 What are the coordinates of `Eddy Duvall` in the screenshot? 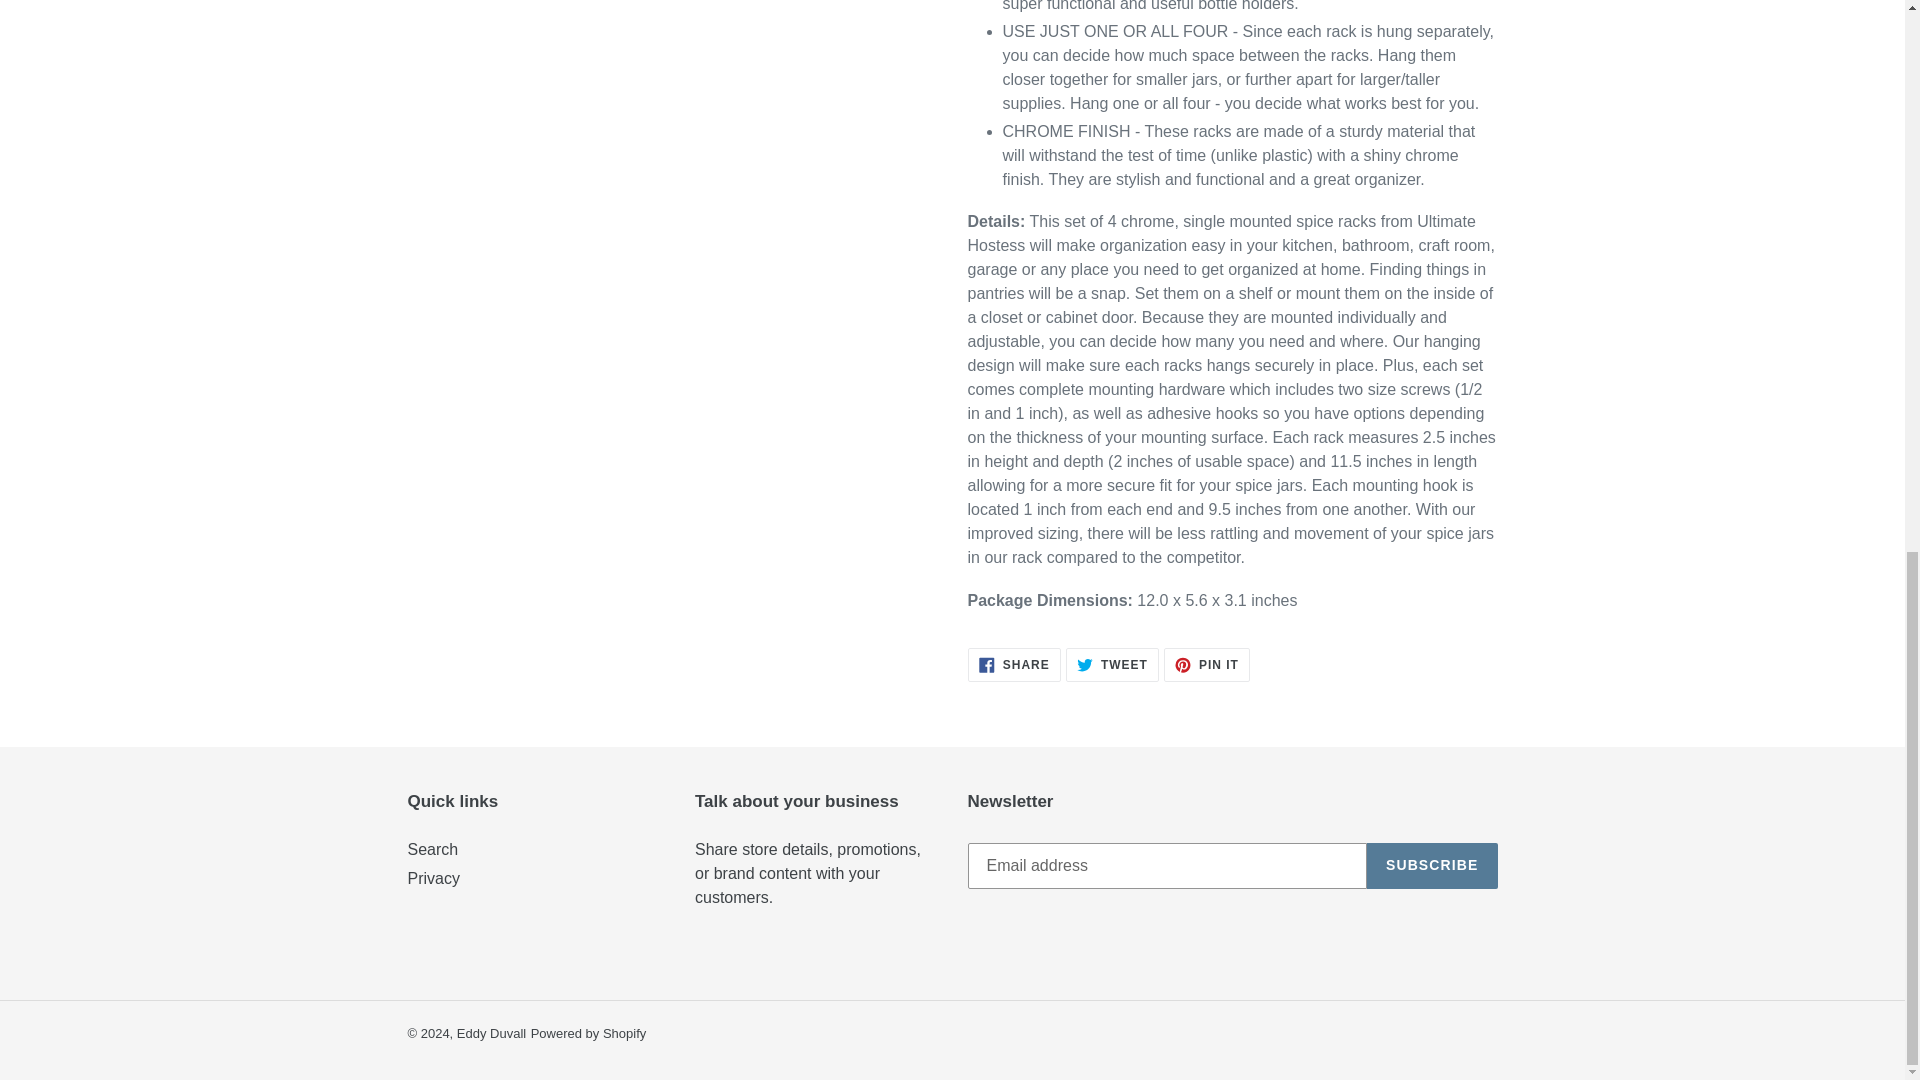 It's located at (1014, 664).